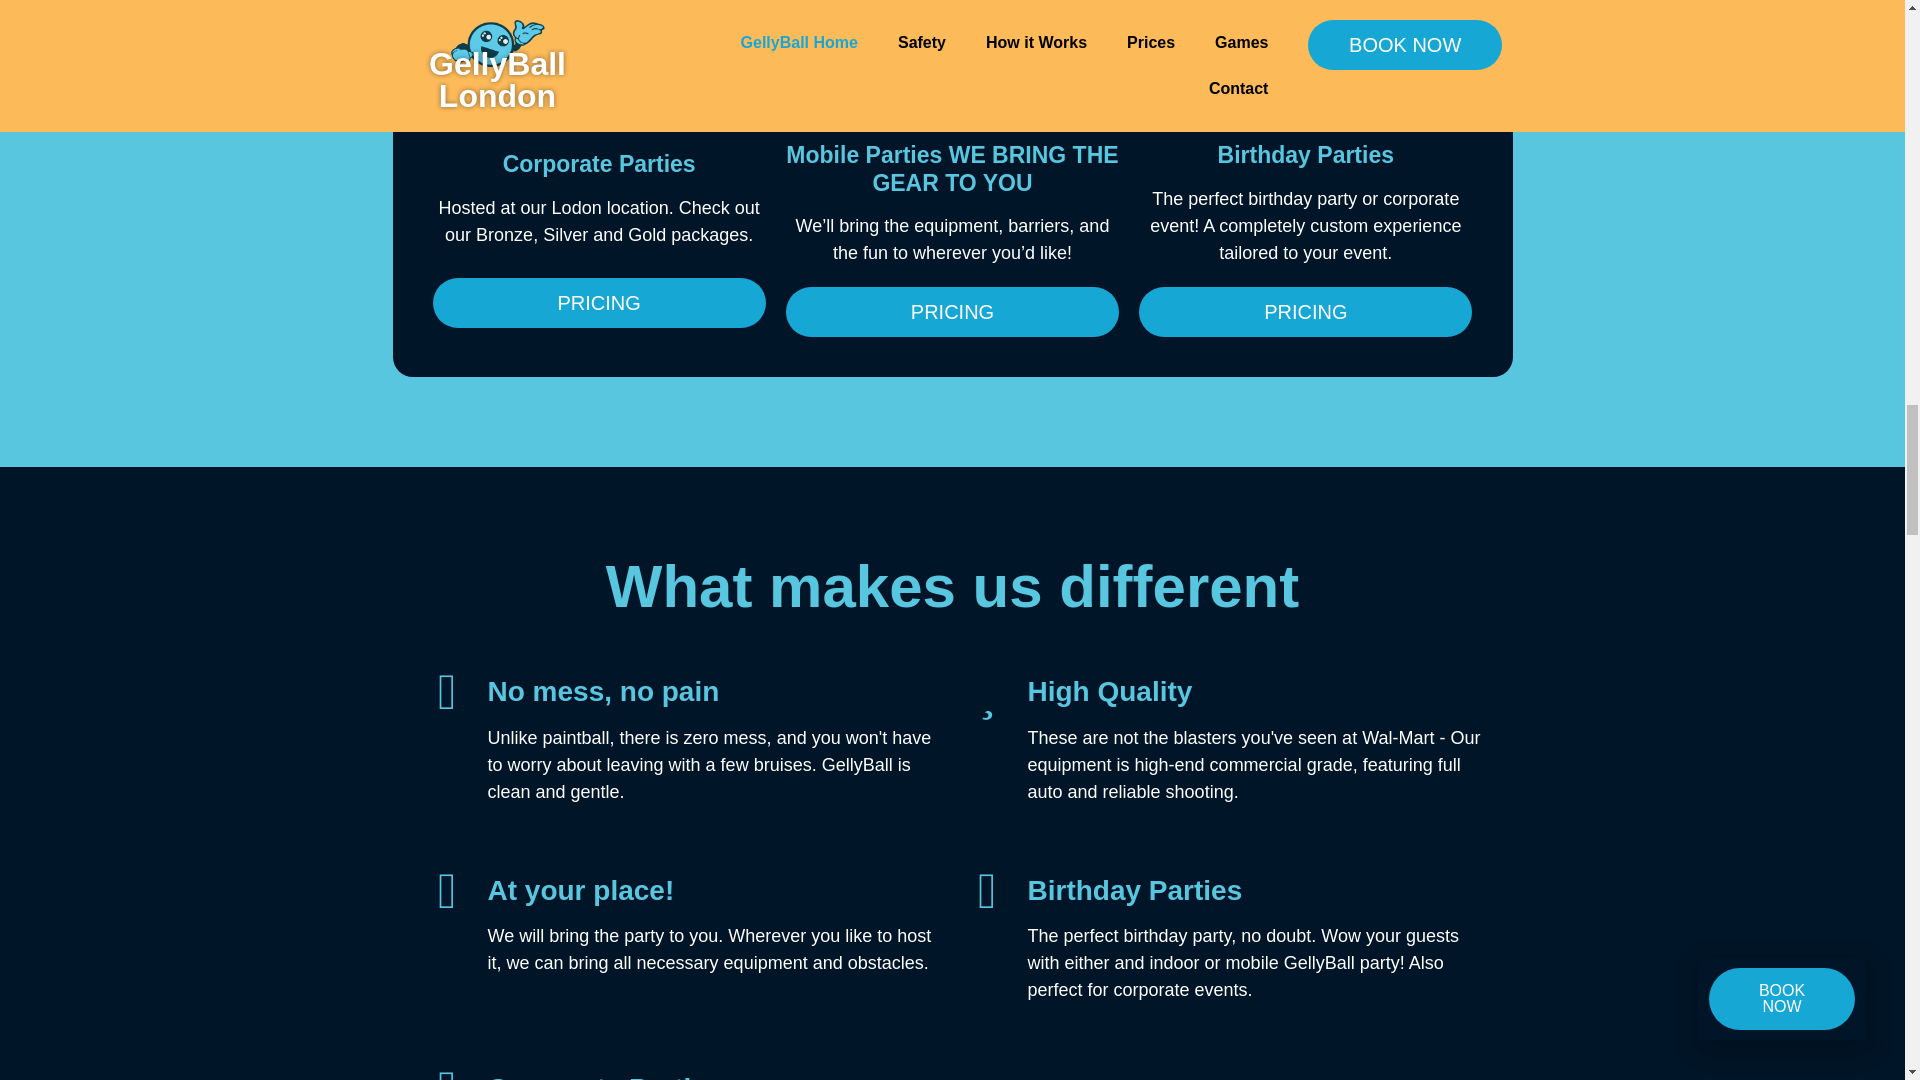 This screenshot has height=1080, width=1920. I want to click on PRICING, so click(952, 312).